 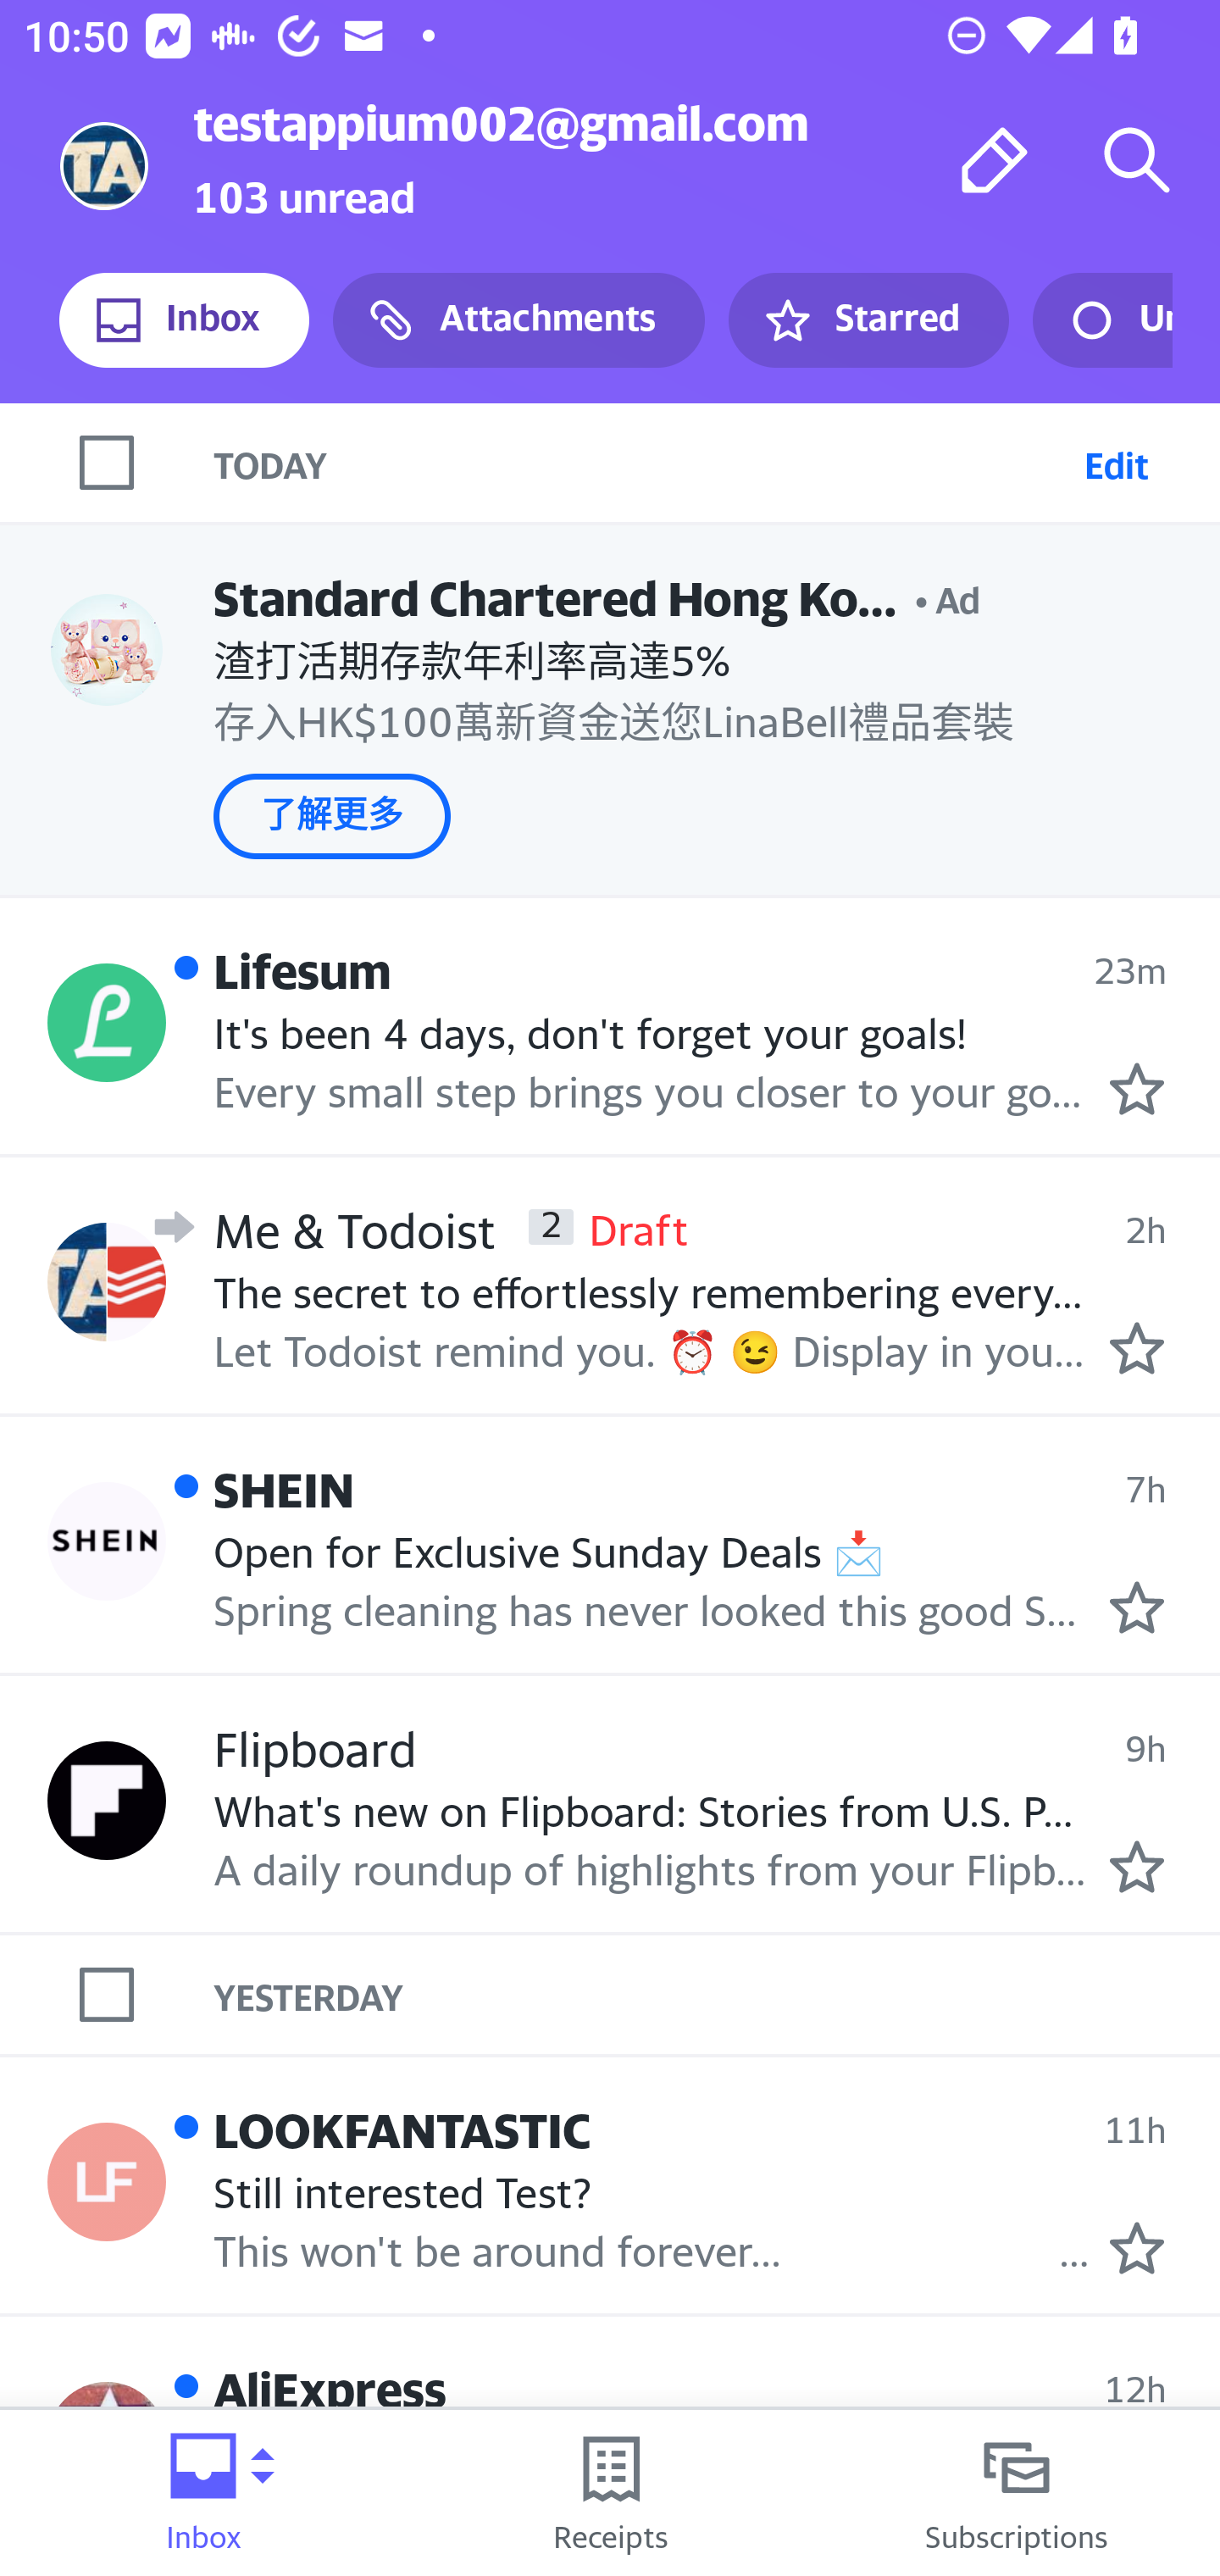 I want to click on TODAY, so click(x=642, y=462).